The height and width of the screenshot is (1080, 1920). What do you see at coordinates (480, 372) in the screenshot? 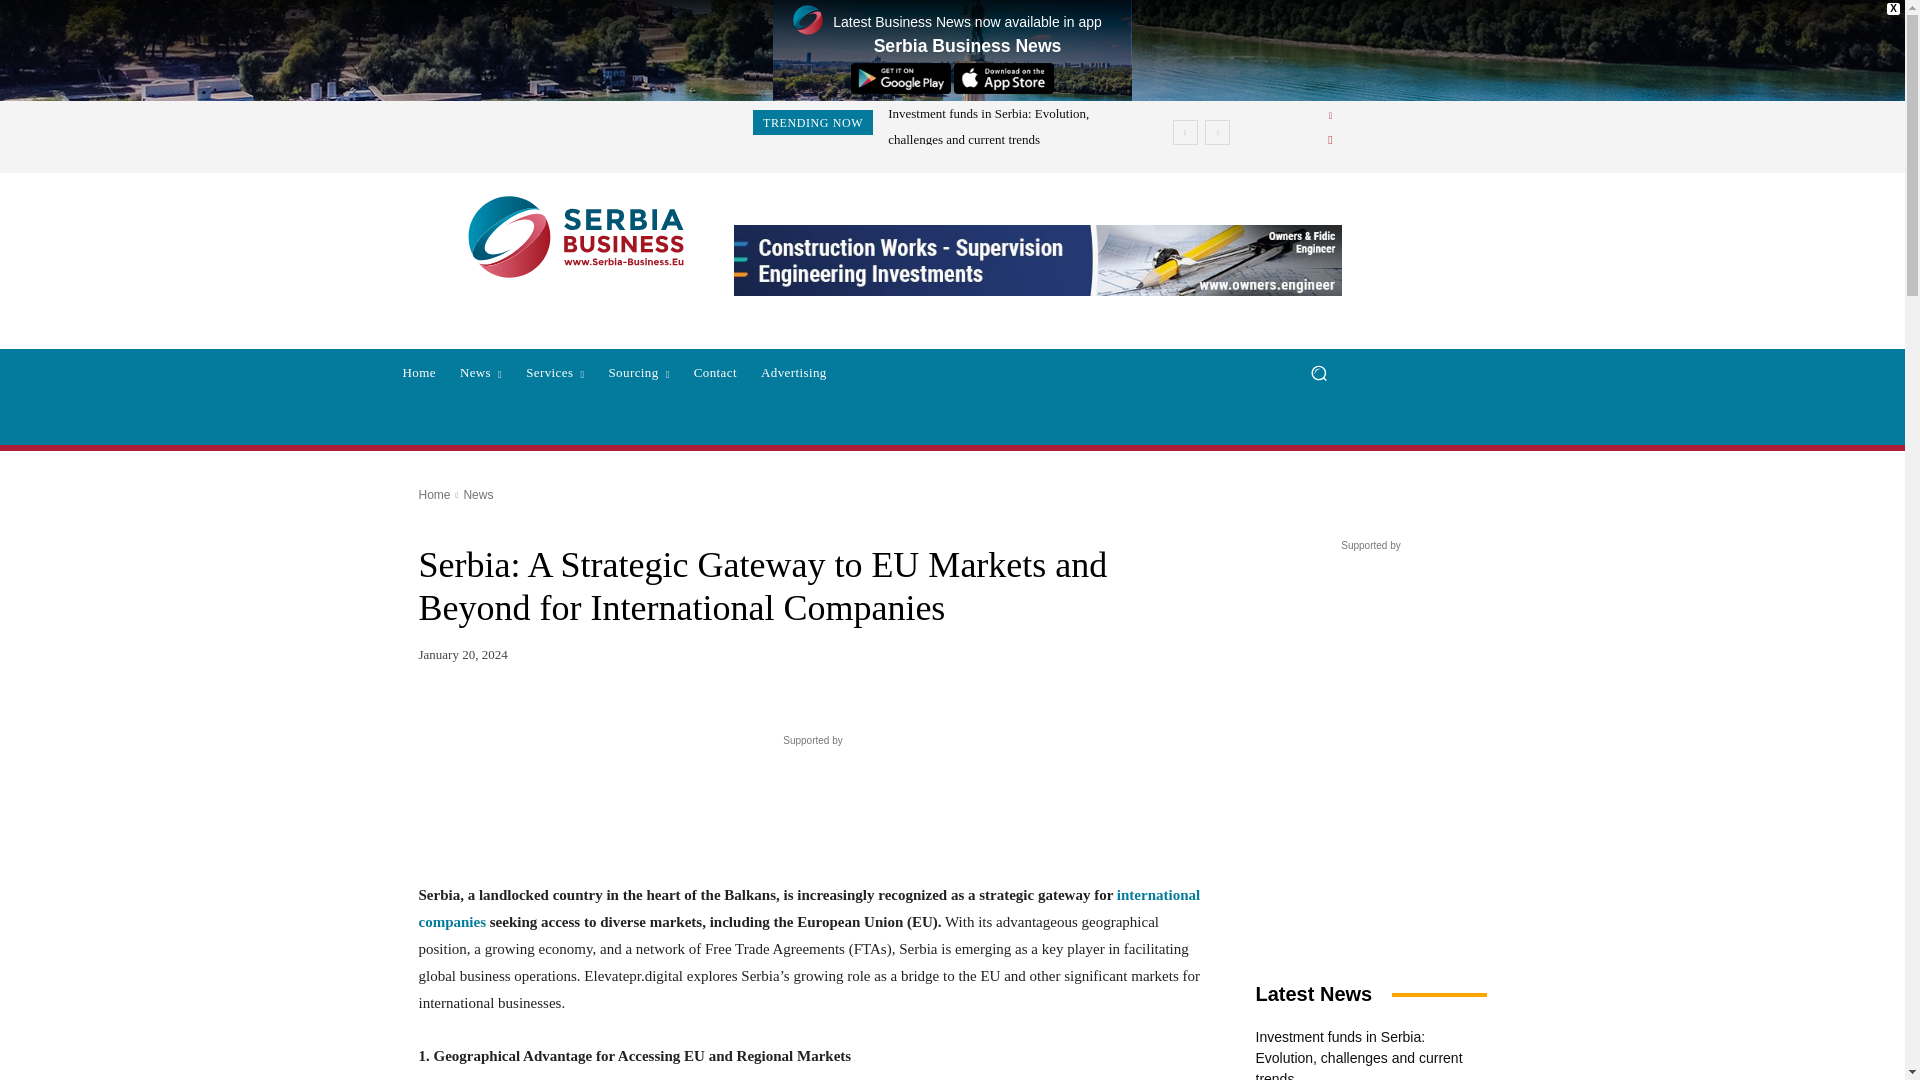
I see `News` at bounding box center [480, 372].